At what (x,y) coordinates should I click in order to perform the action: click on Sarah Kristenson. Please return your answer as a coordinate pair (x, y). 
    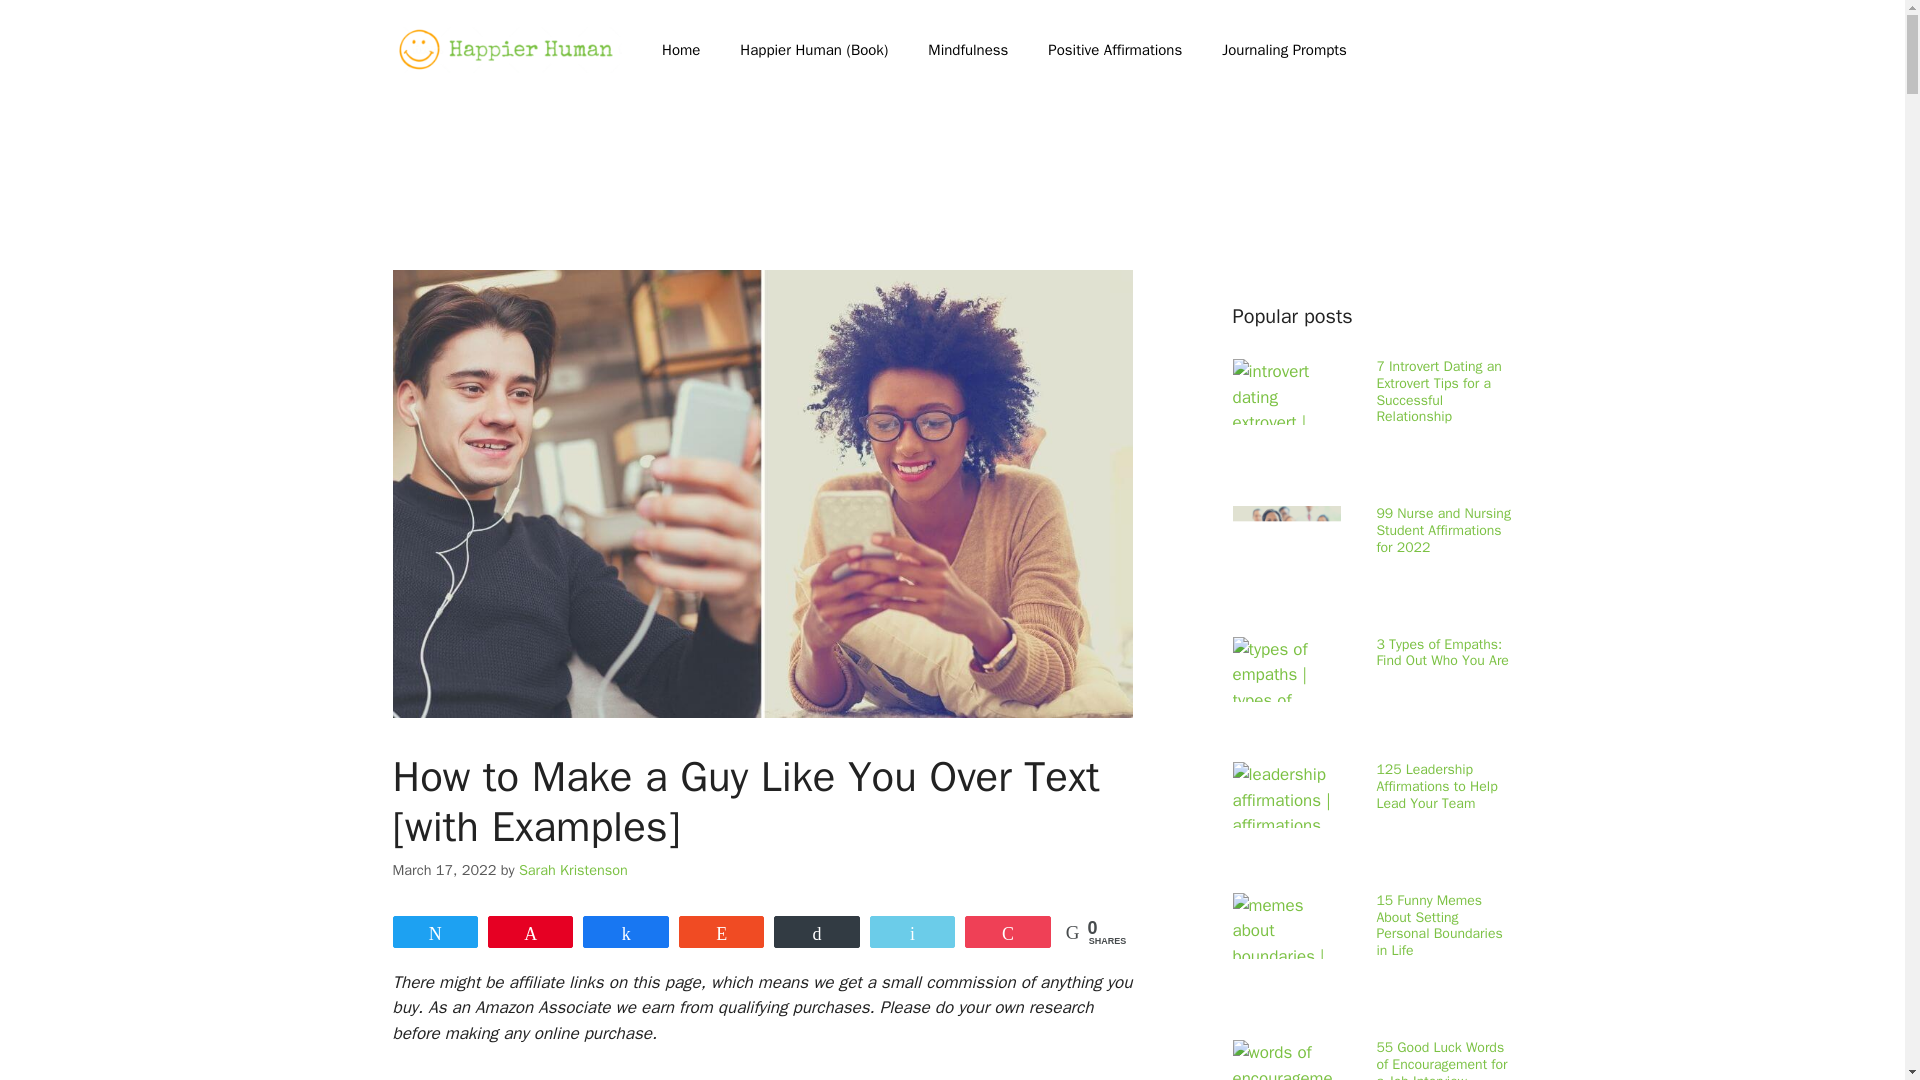
    Looking at the image, I should click on (572, 870).